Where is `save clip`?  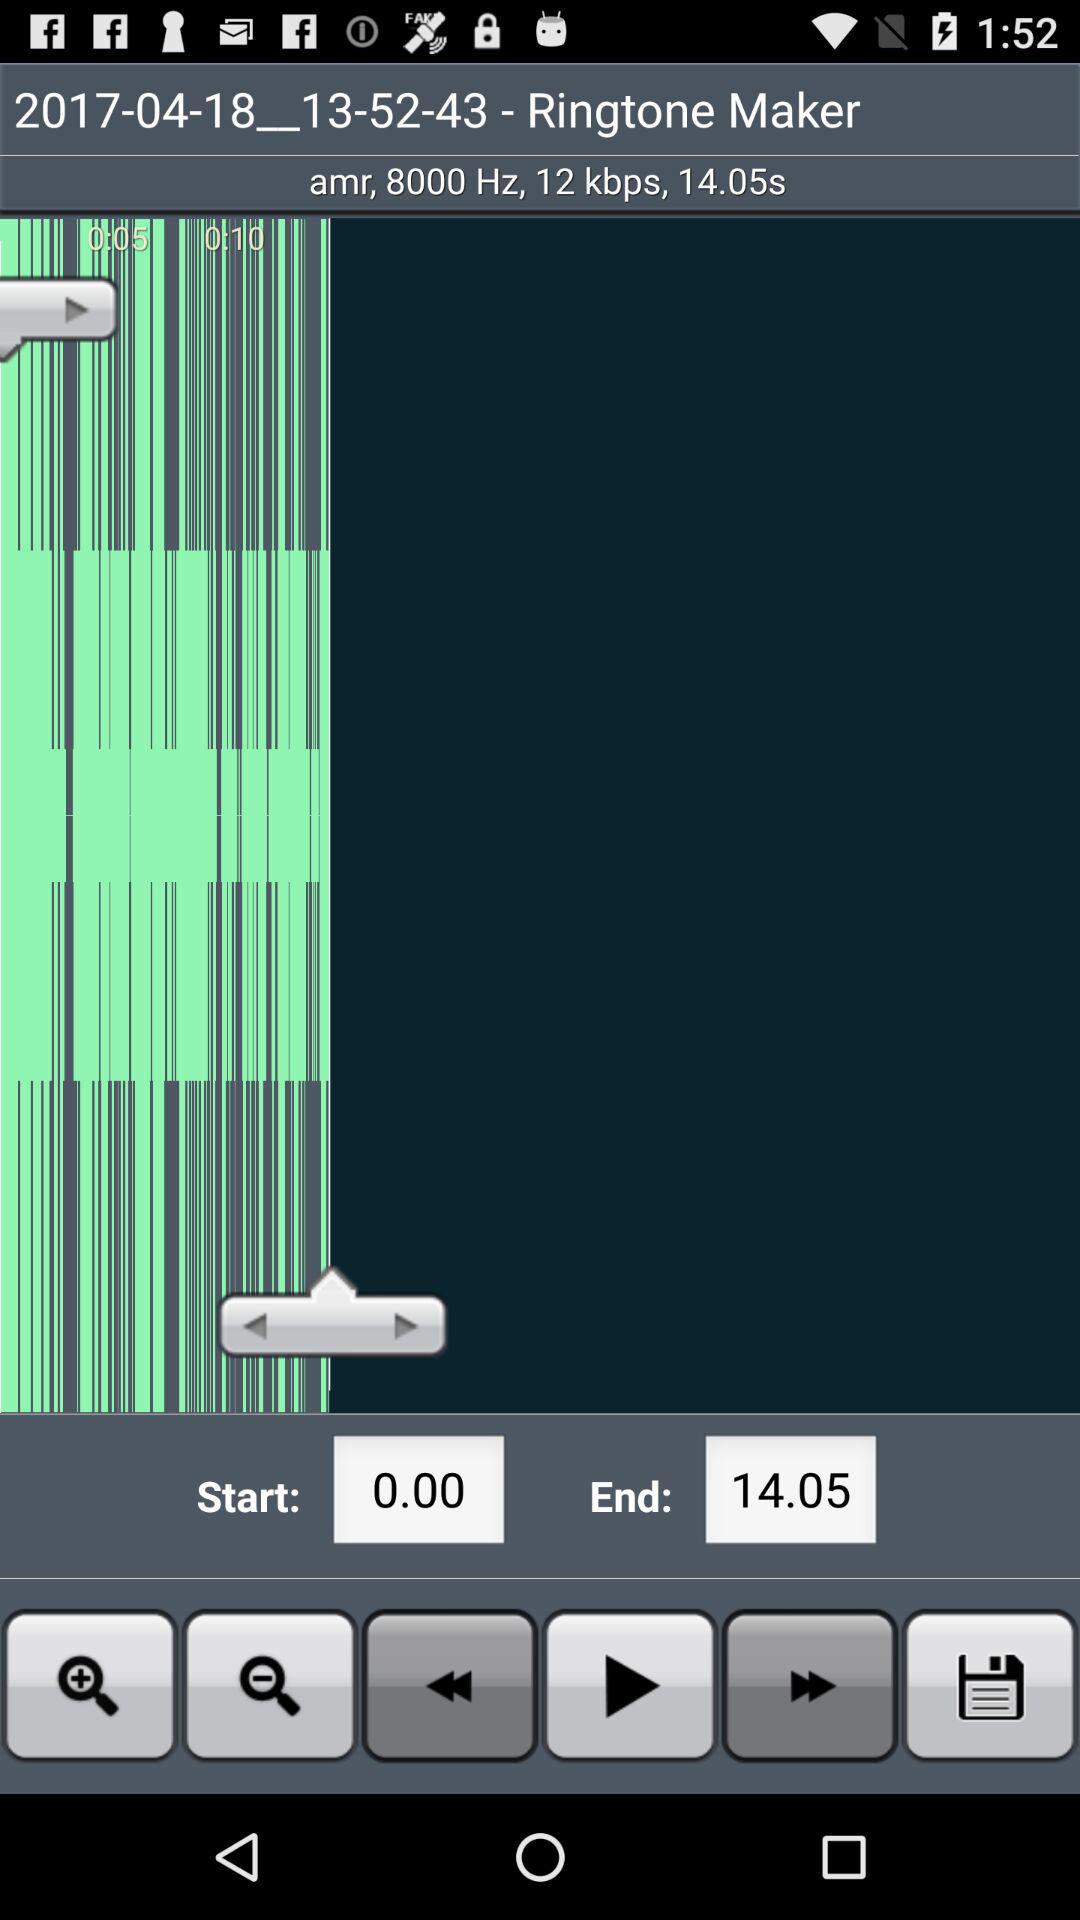
save clip is located at coordinates (990, 1686).